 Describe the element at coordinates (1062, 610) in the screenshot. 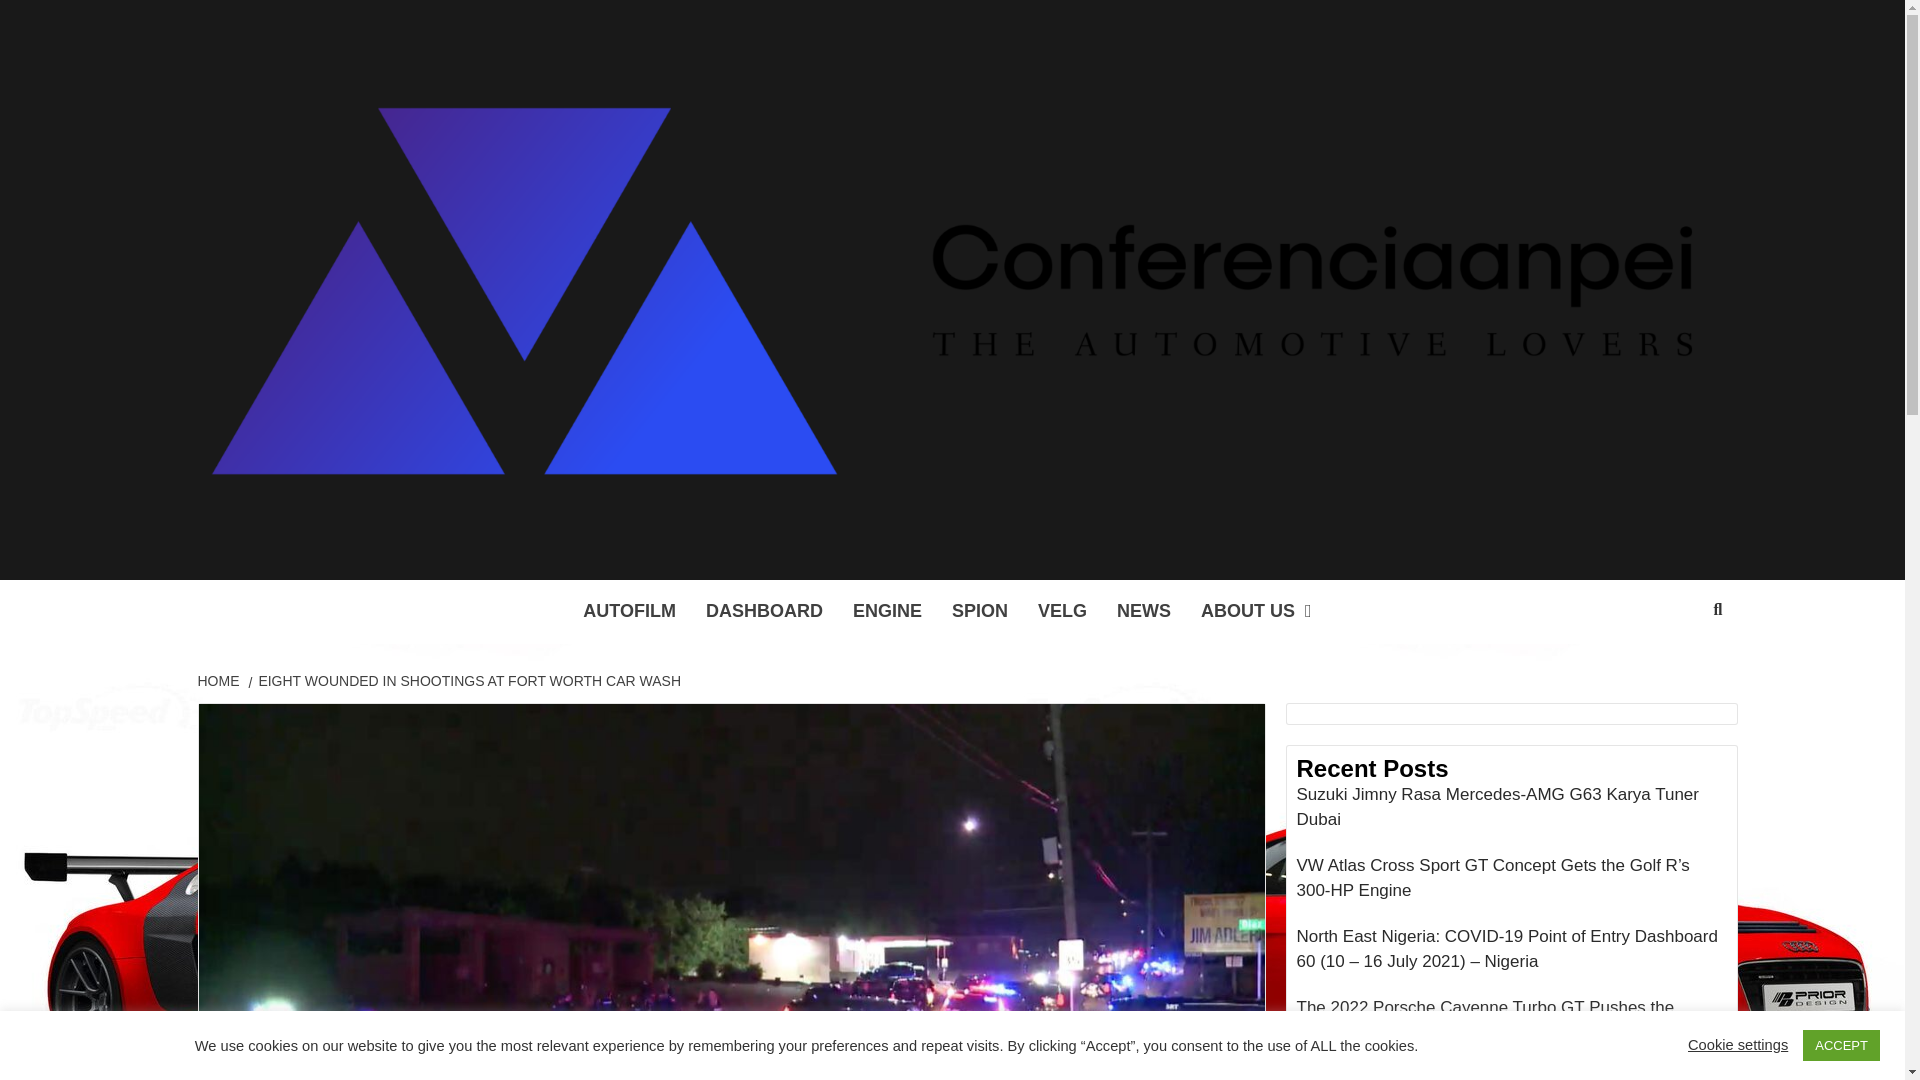

I see `VELG` at that location.